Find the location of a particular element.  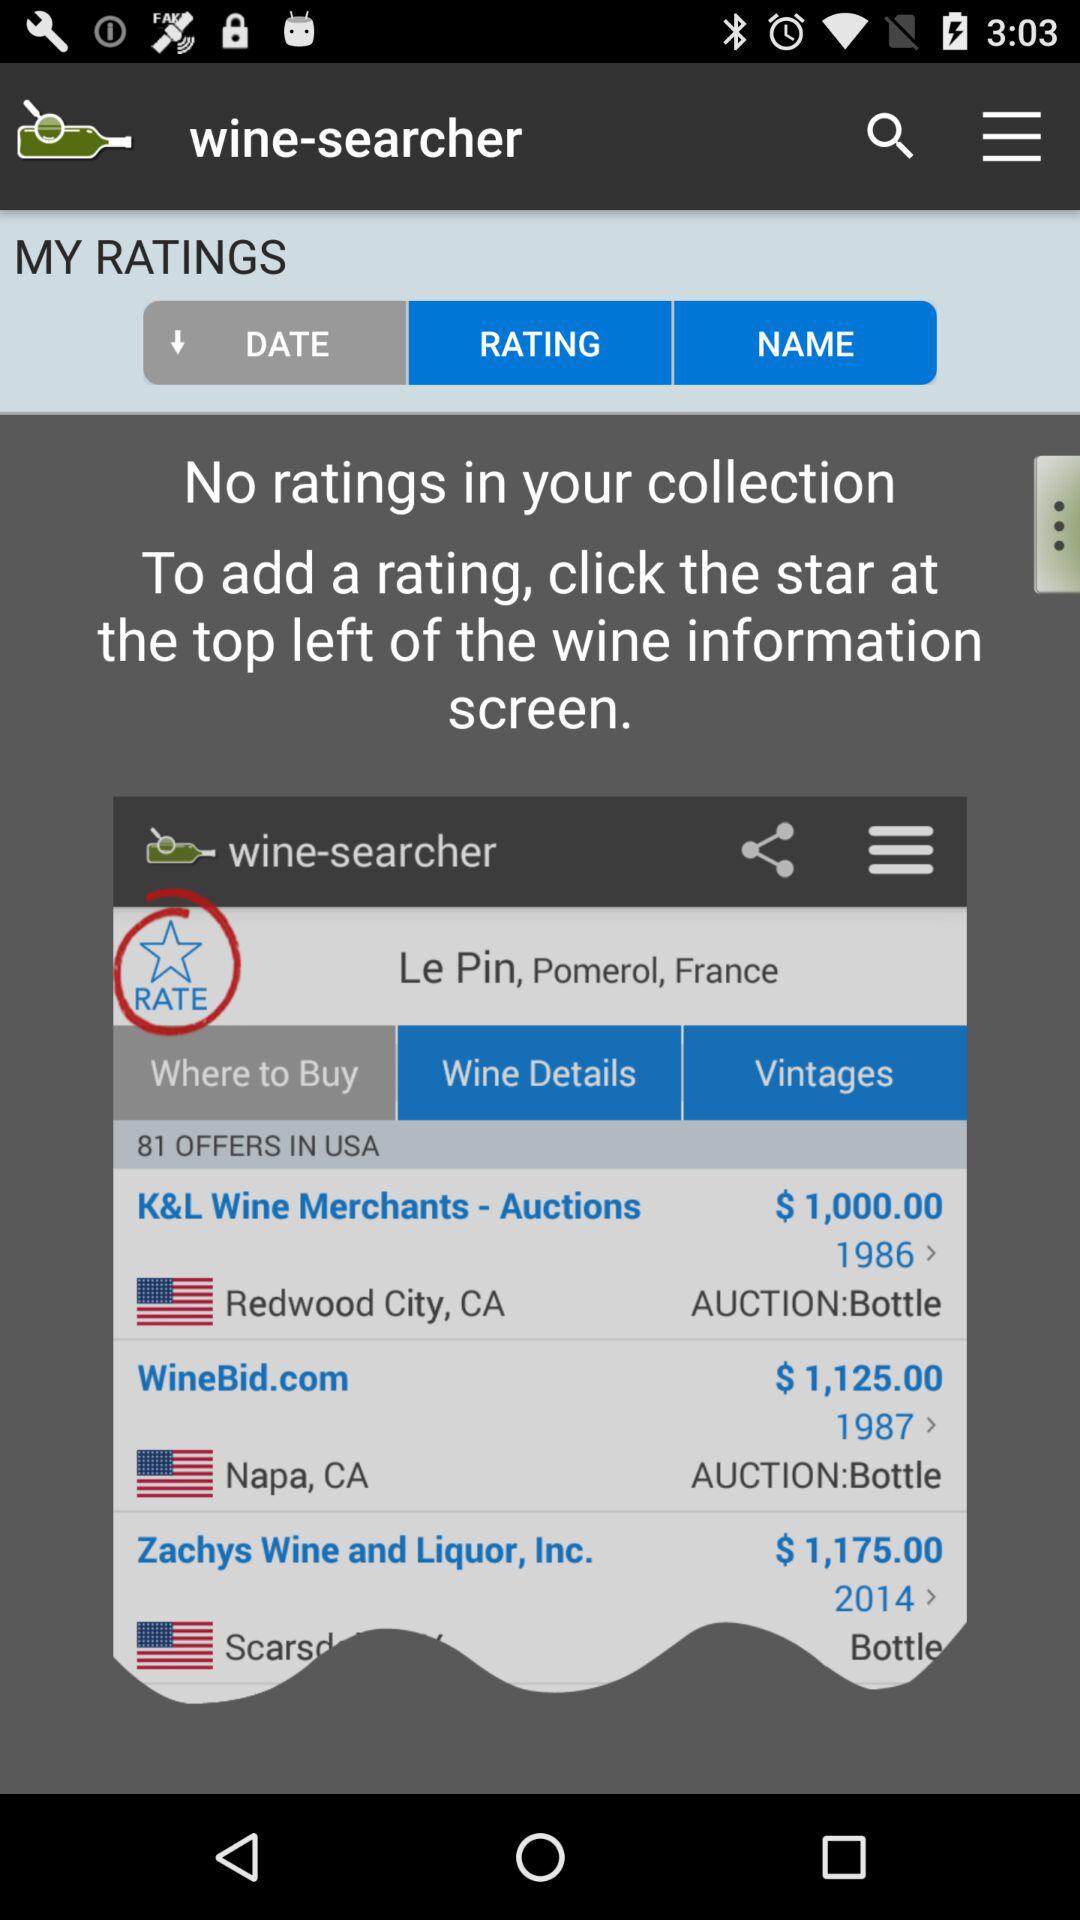

option menu for your rating collection is located at coordinates (1040, 520).